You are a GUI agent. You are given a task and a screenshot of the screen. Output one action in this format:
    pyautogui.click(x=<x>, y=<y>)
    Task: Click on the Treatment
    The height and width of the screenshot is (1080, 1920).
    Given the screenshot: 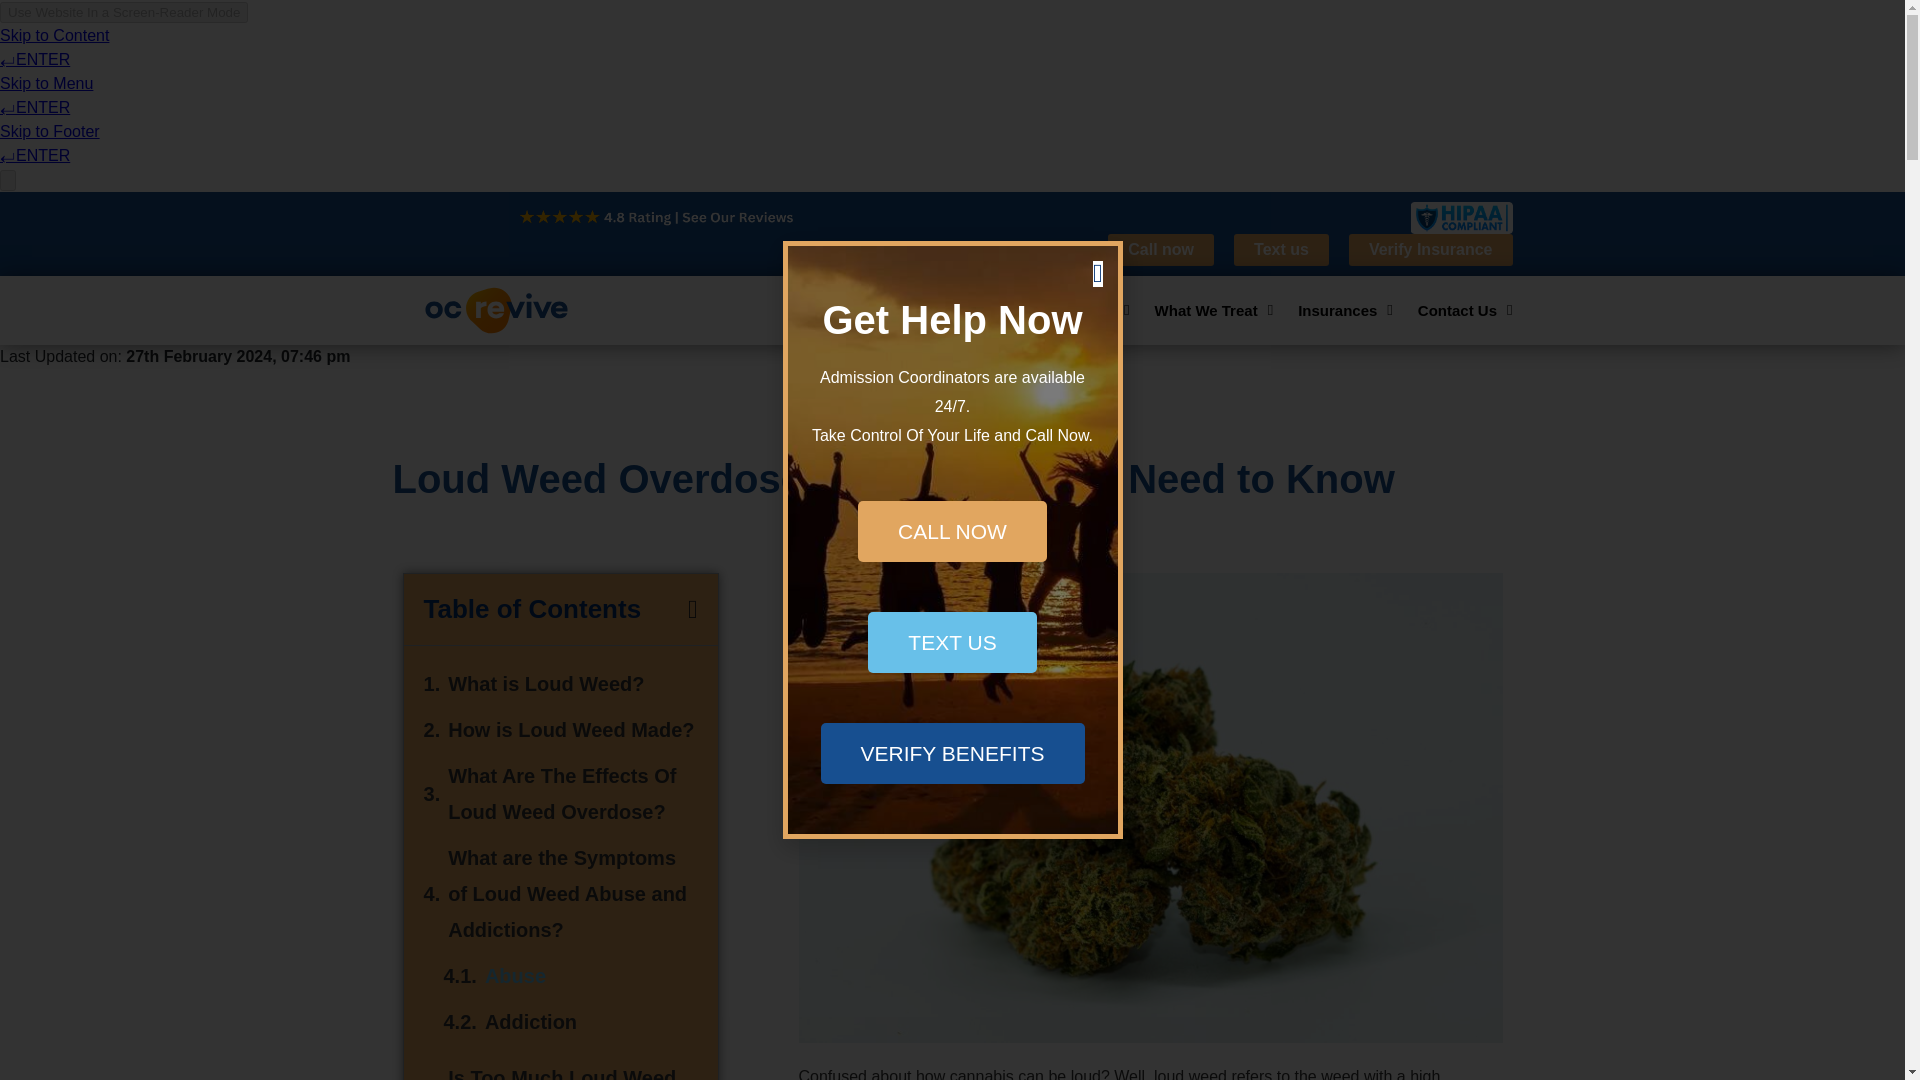 What is the action you would take?
    pyautogui.click(x=1085, y=310)
    